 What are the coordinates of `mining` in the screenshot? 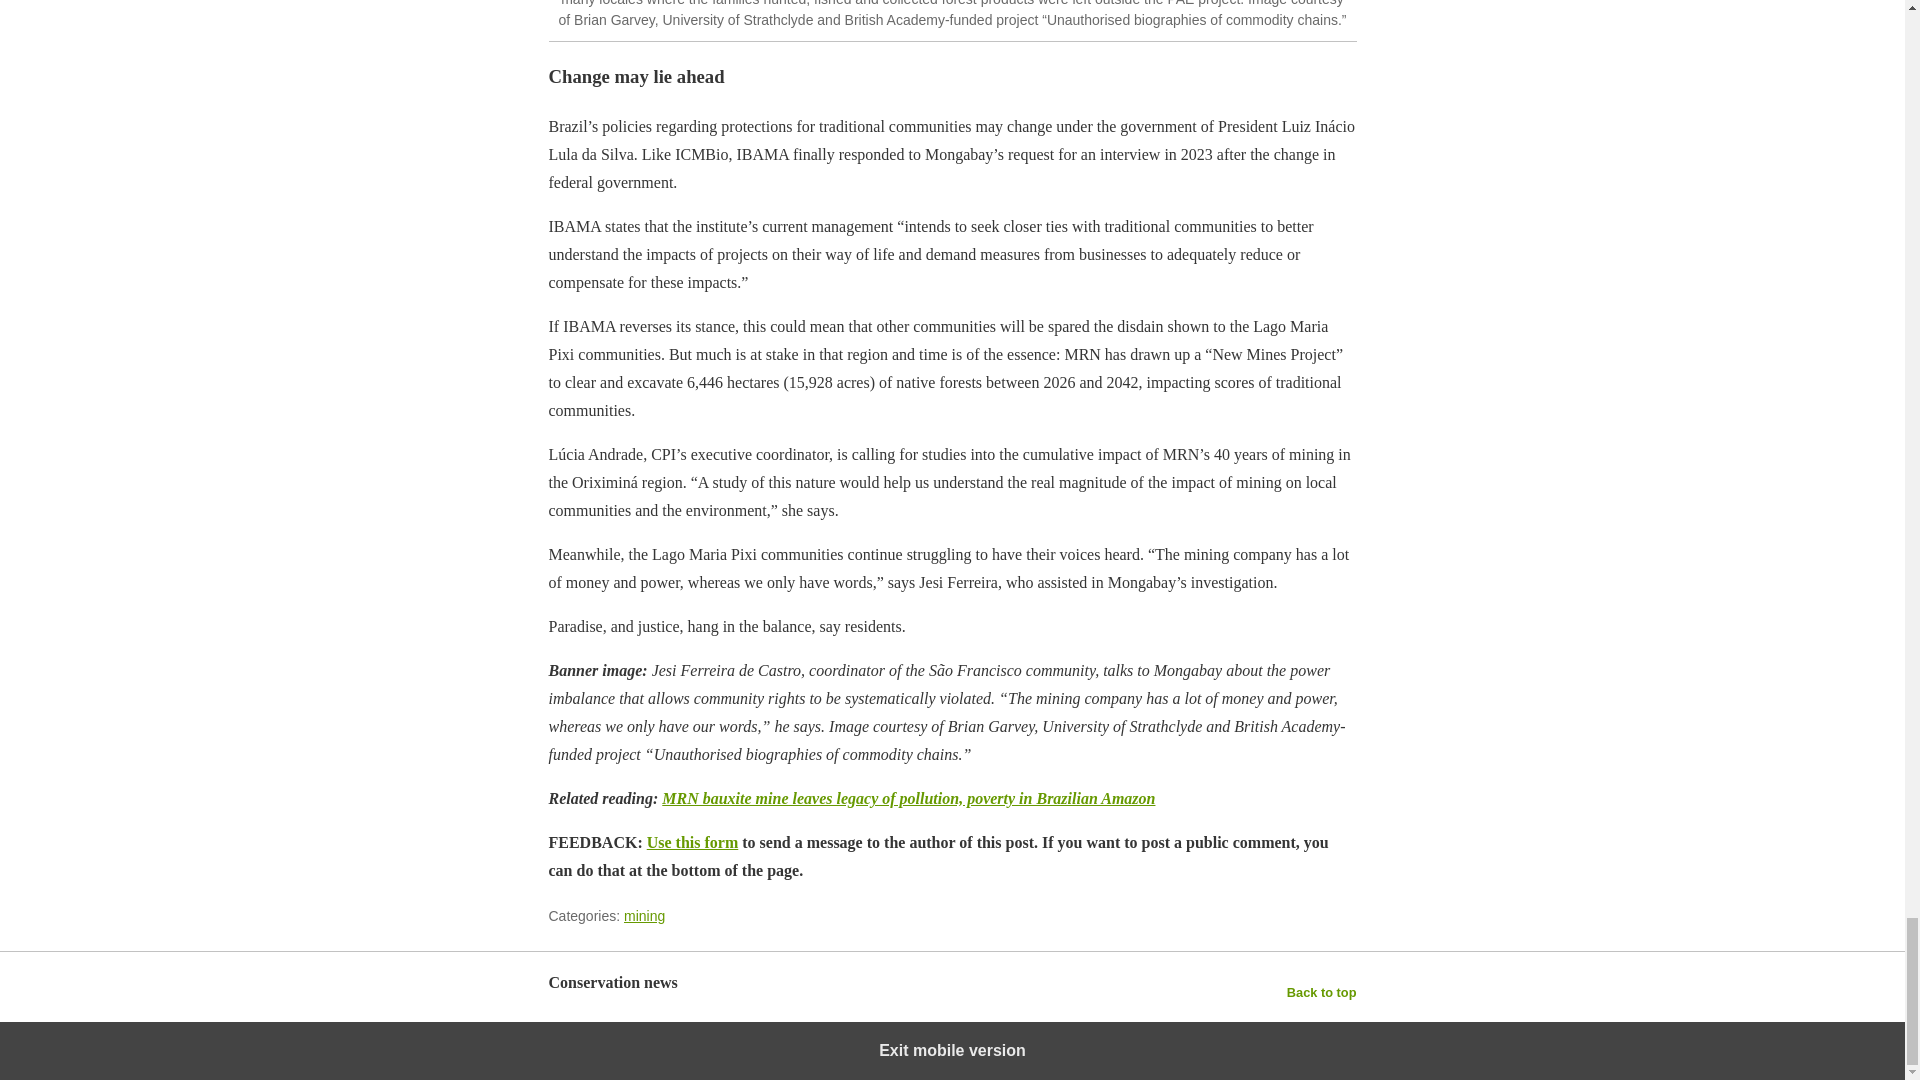 It's located at (644, 916).